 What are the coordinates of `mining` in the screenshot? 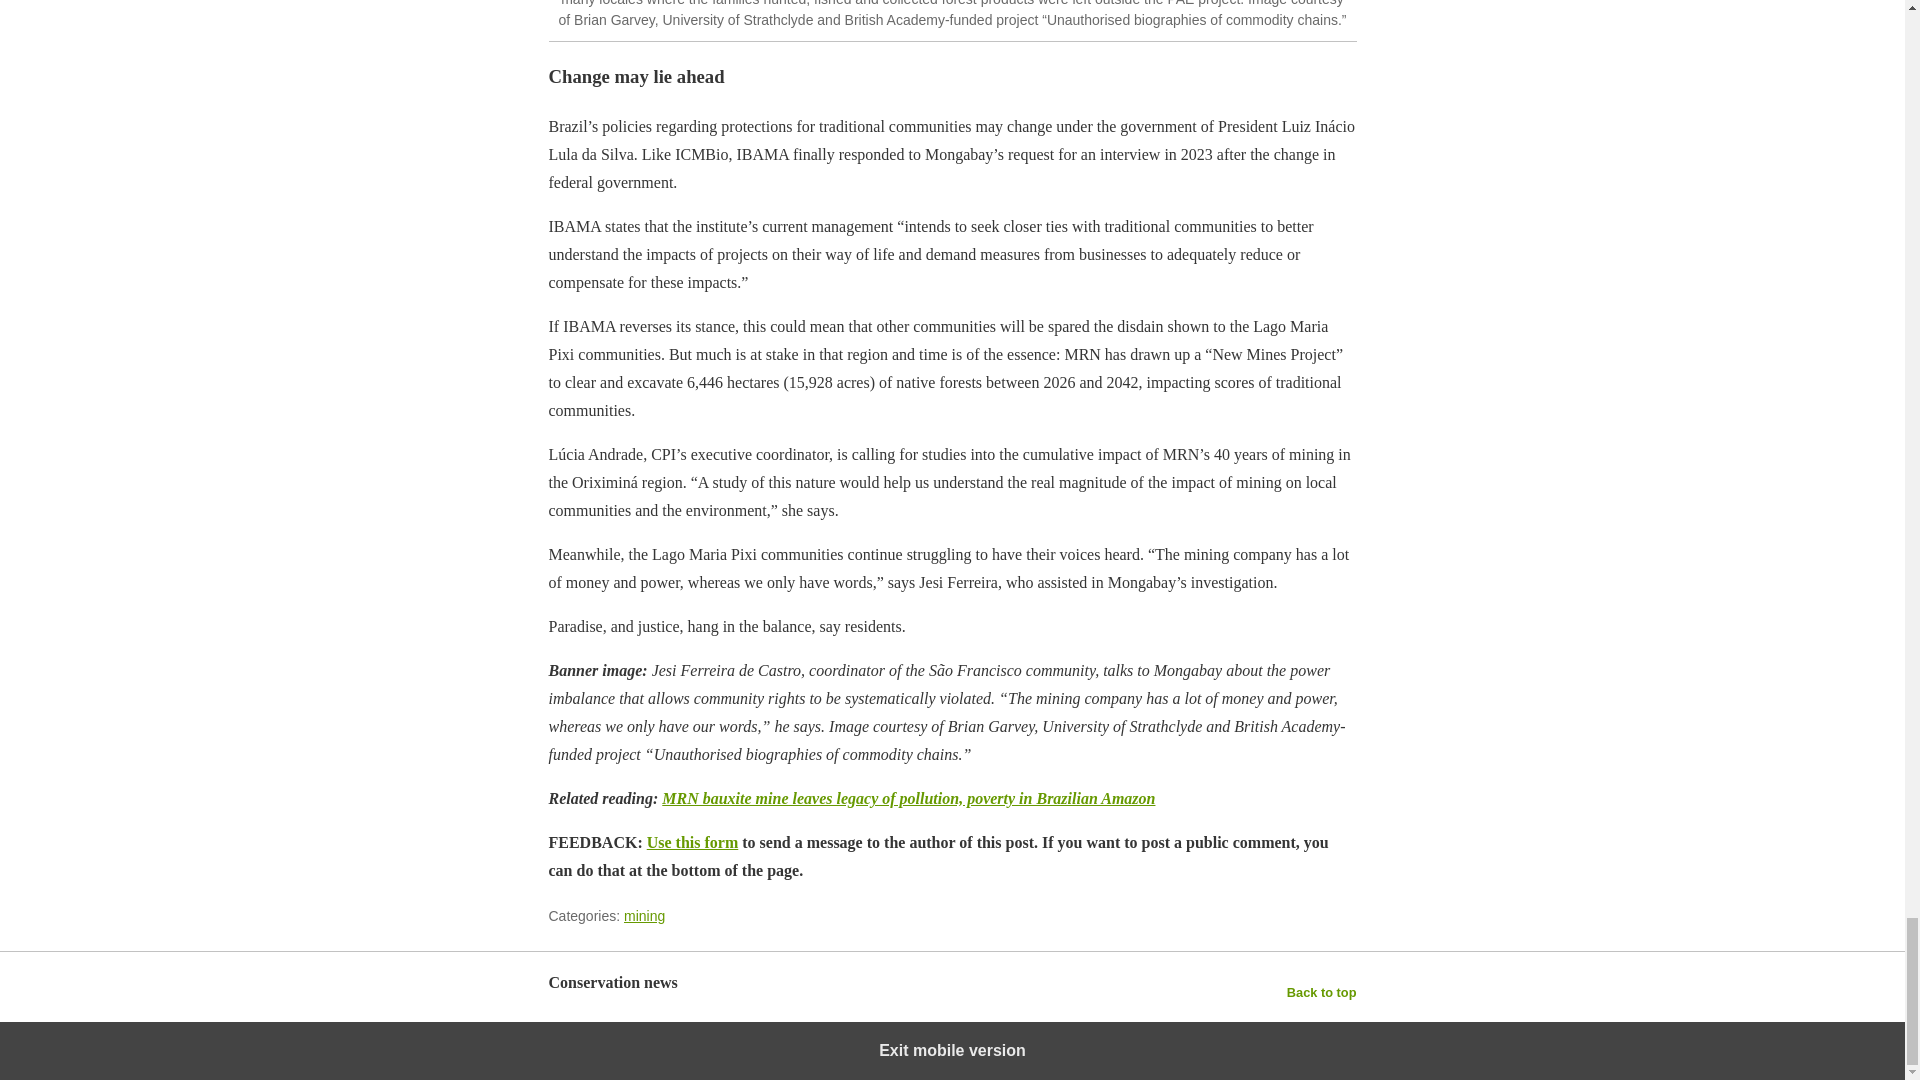 It's located at (644, 916).